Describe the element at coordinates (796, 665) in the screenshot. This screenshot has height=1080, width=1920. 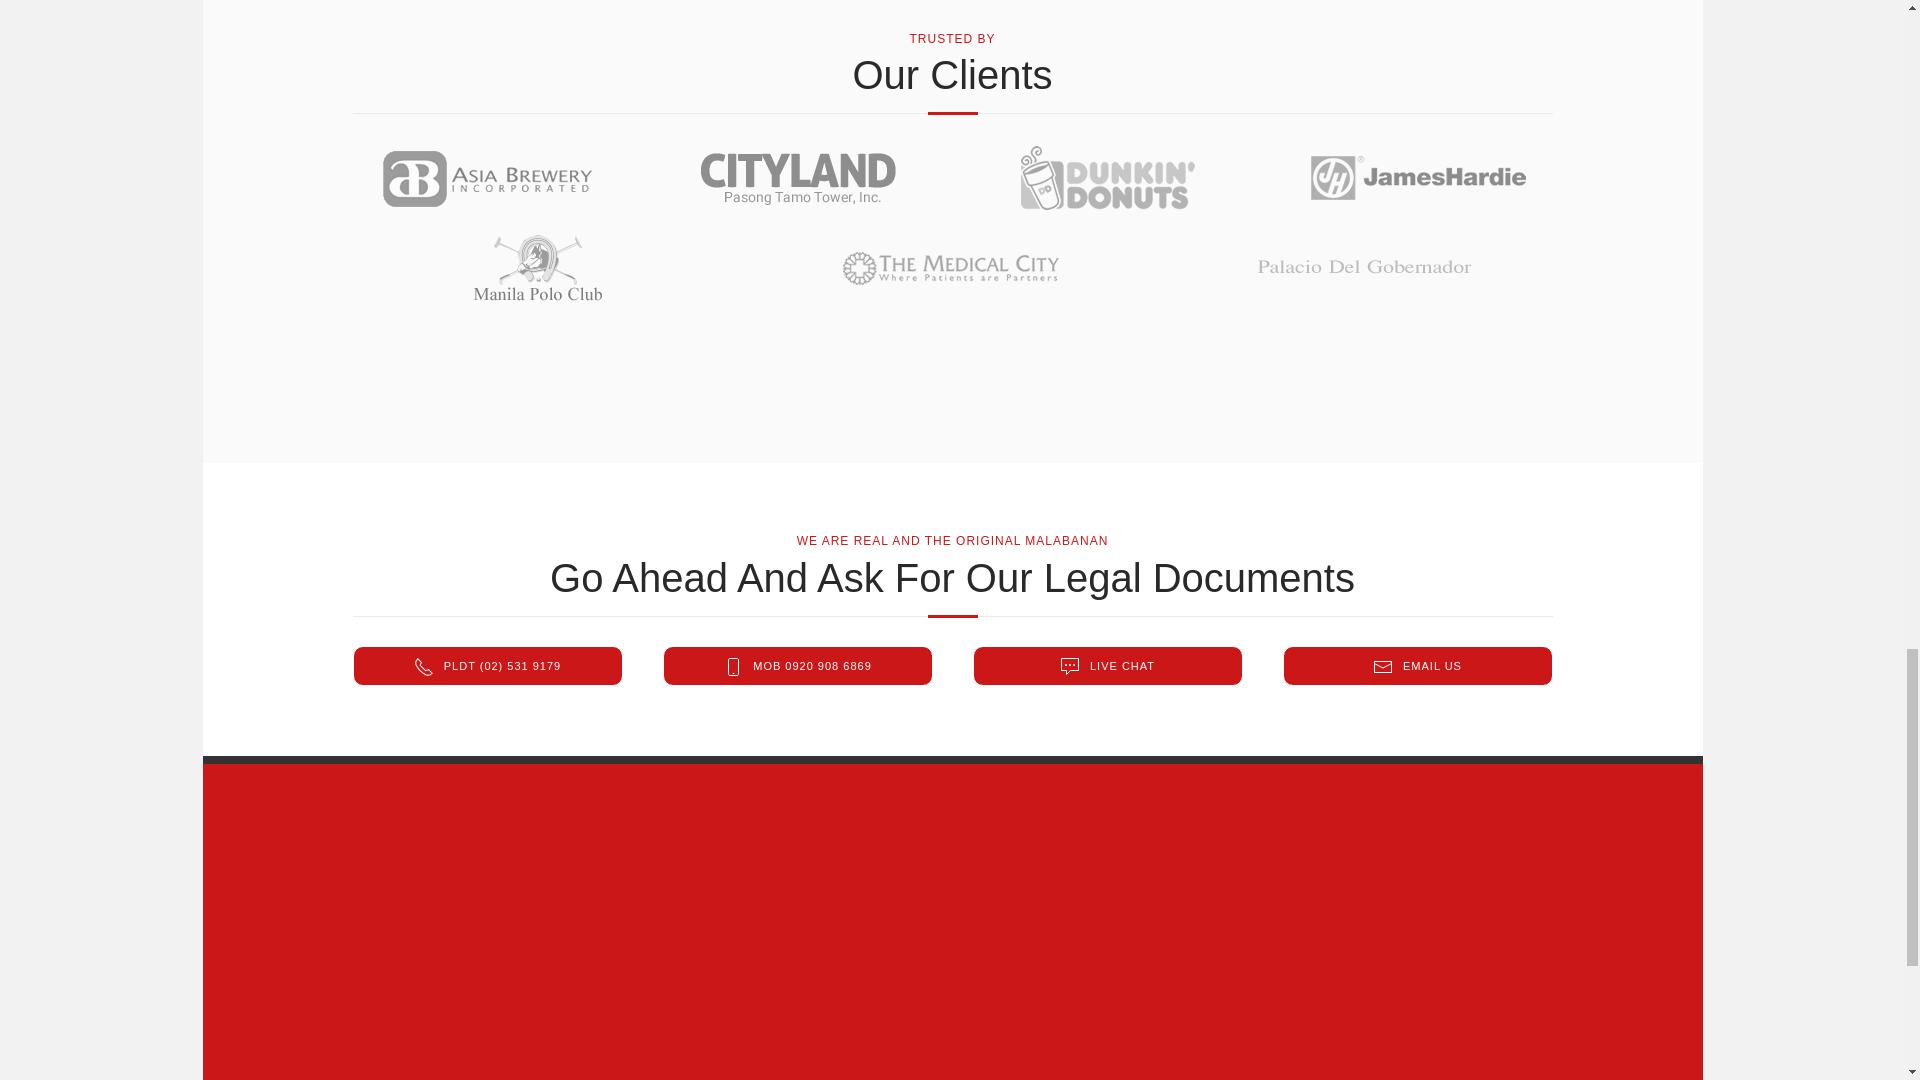
I see `MOB 0920 908 6869` at that location.